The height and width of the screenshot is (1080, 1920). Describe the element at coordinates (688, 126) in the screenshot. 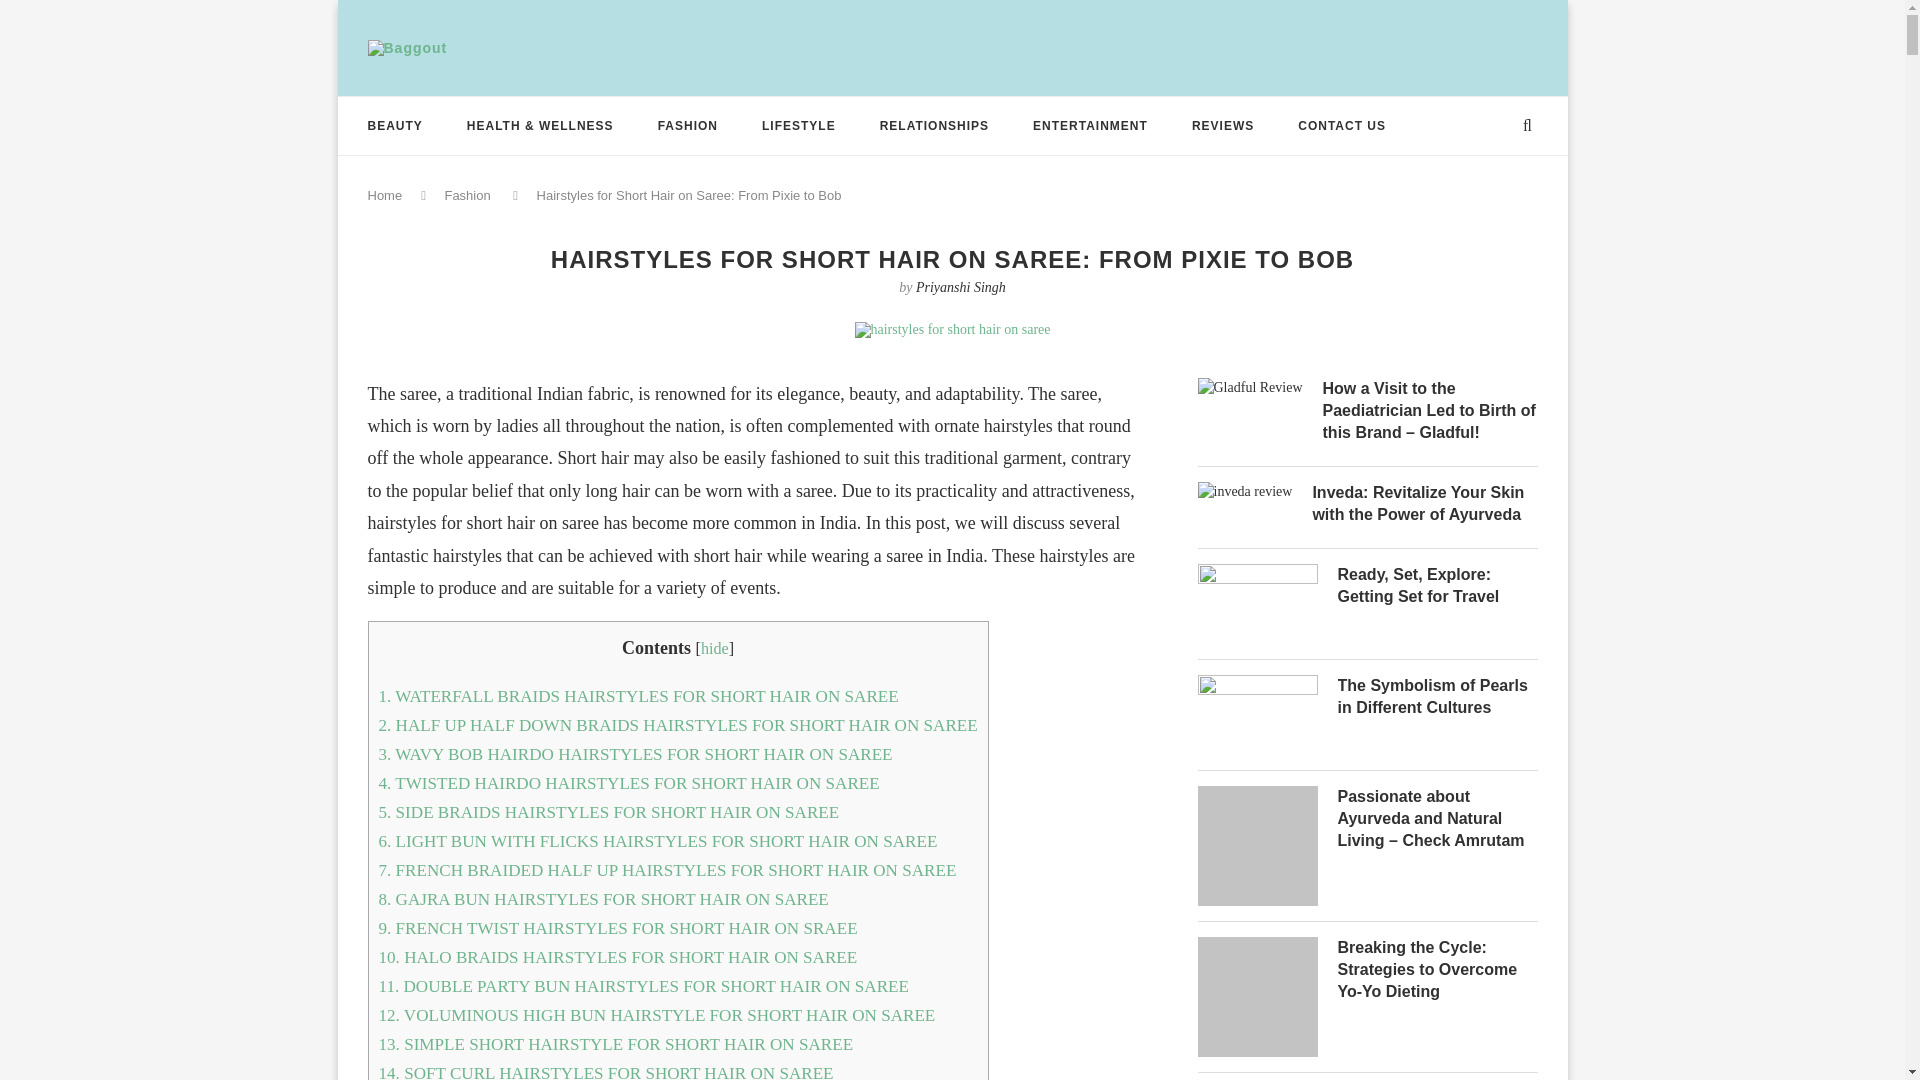

I see `FASHION` at that location.